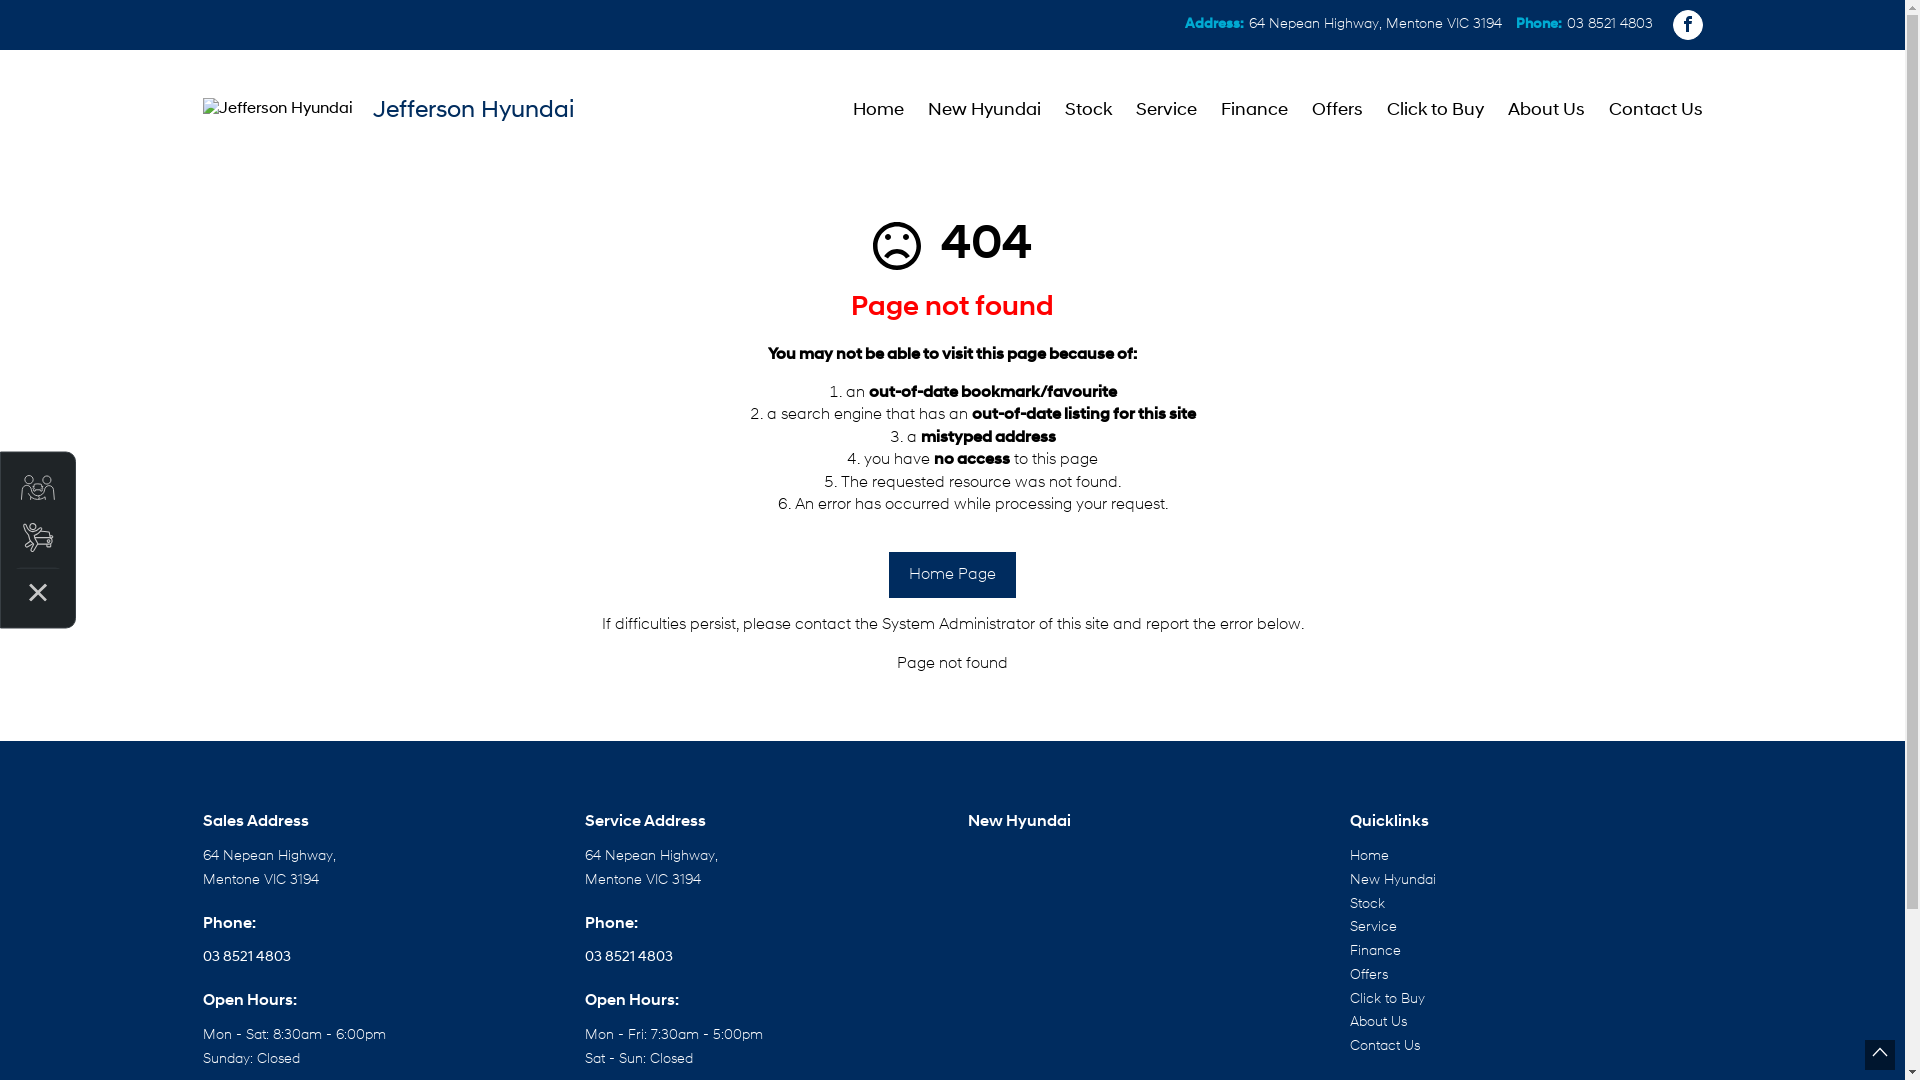 The image size is (1920, 1080). Describe the element at coordinates (1388, 1000) in the screenshot. I see `Click to Buy` at that location.